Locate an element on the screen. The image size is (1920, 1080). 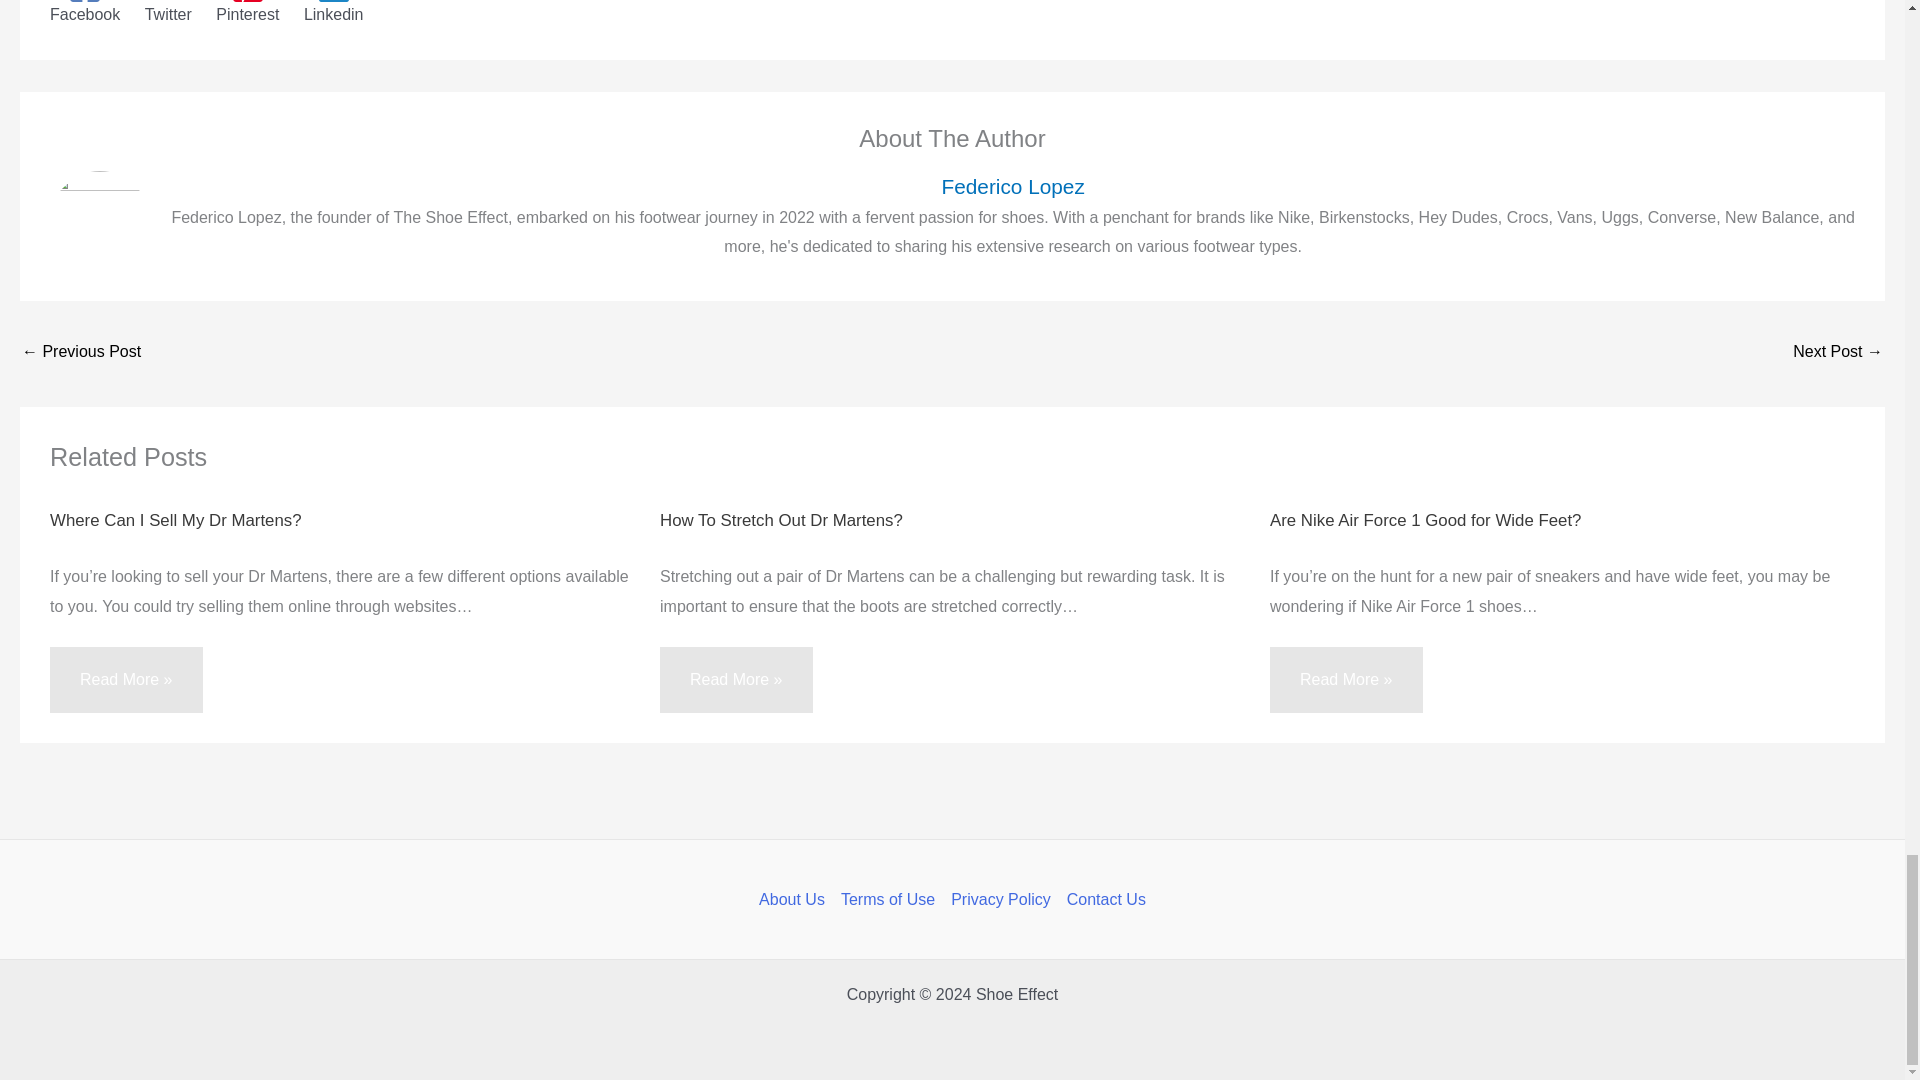
Are Nike Air Force 1 Good for Wide Feet? is located at coordinates (1424, 520).